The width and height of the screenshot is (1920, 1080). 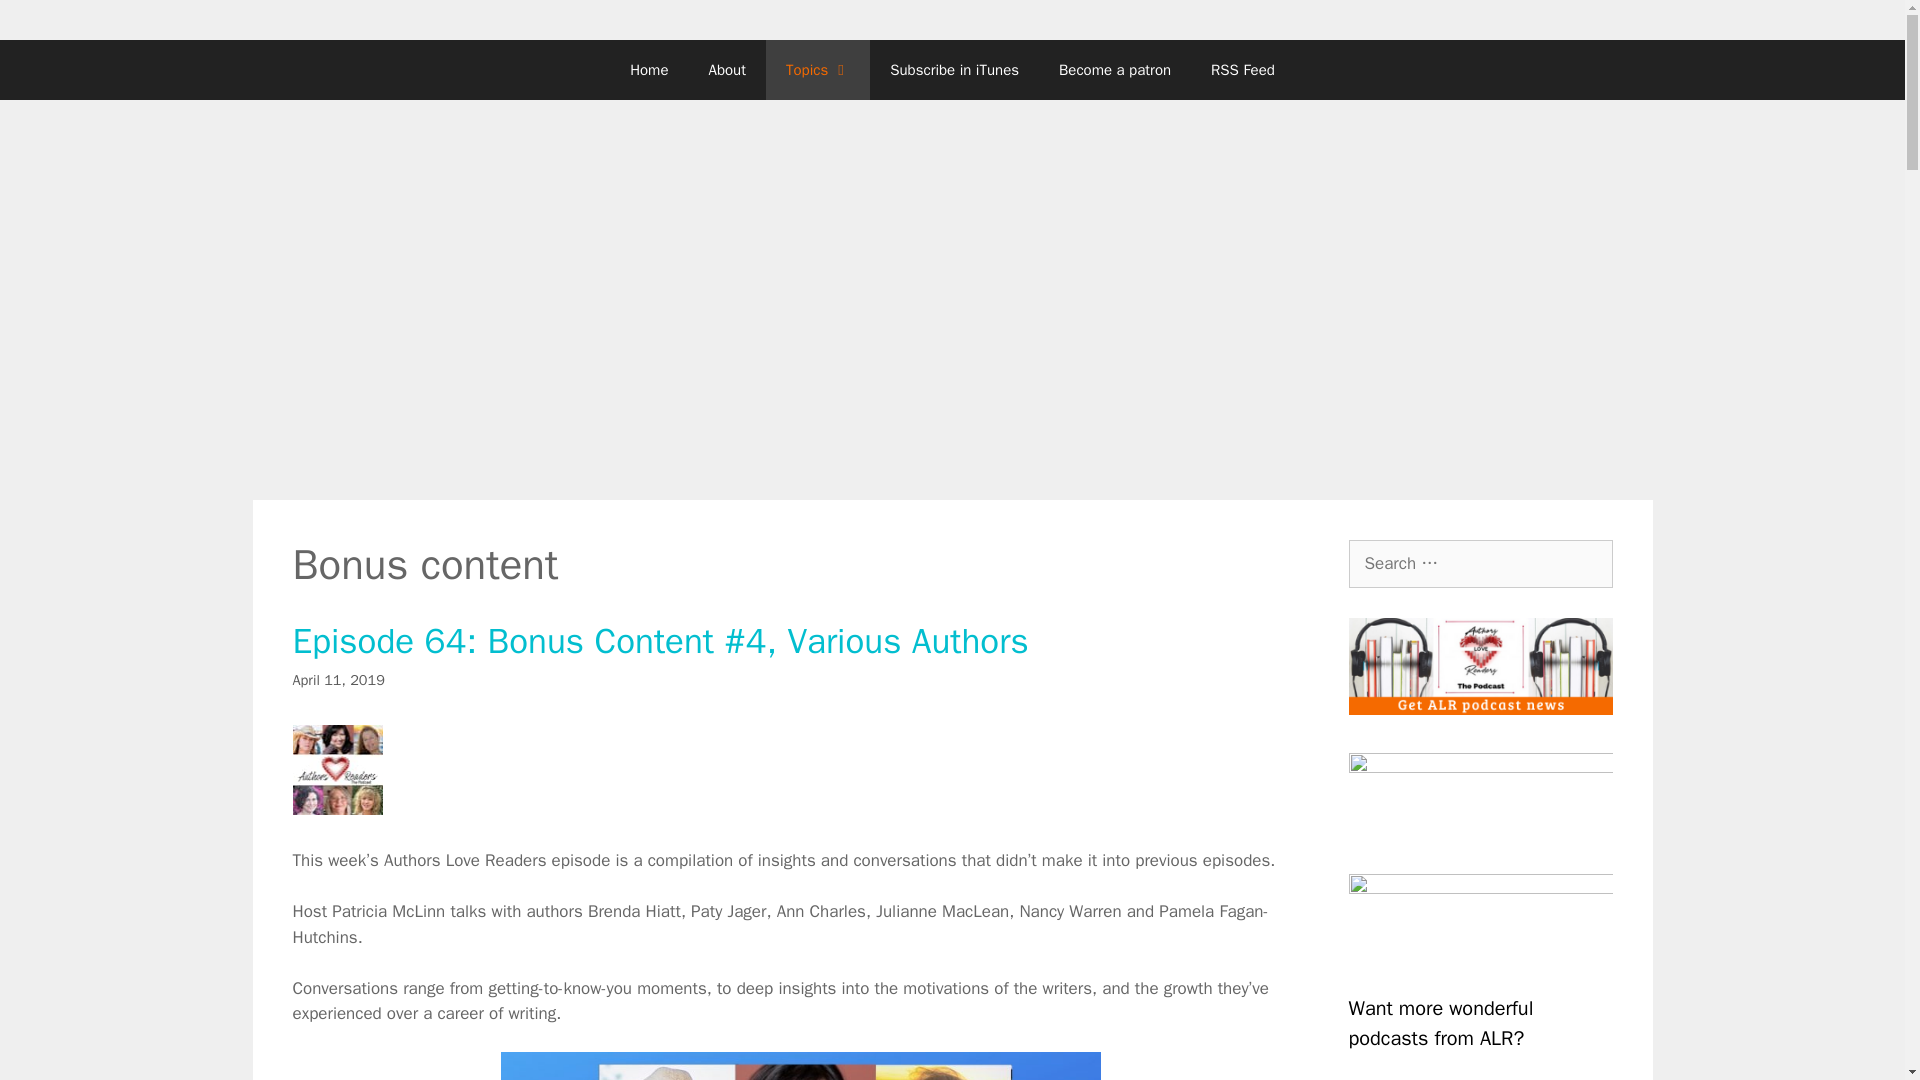 I want to click on Topics, so click(x=818, y=70).